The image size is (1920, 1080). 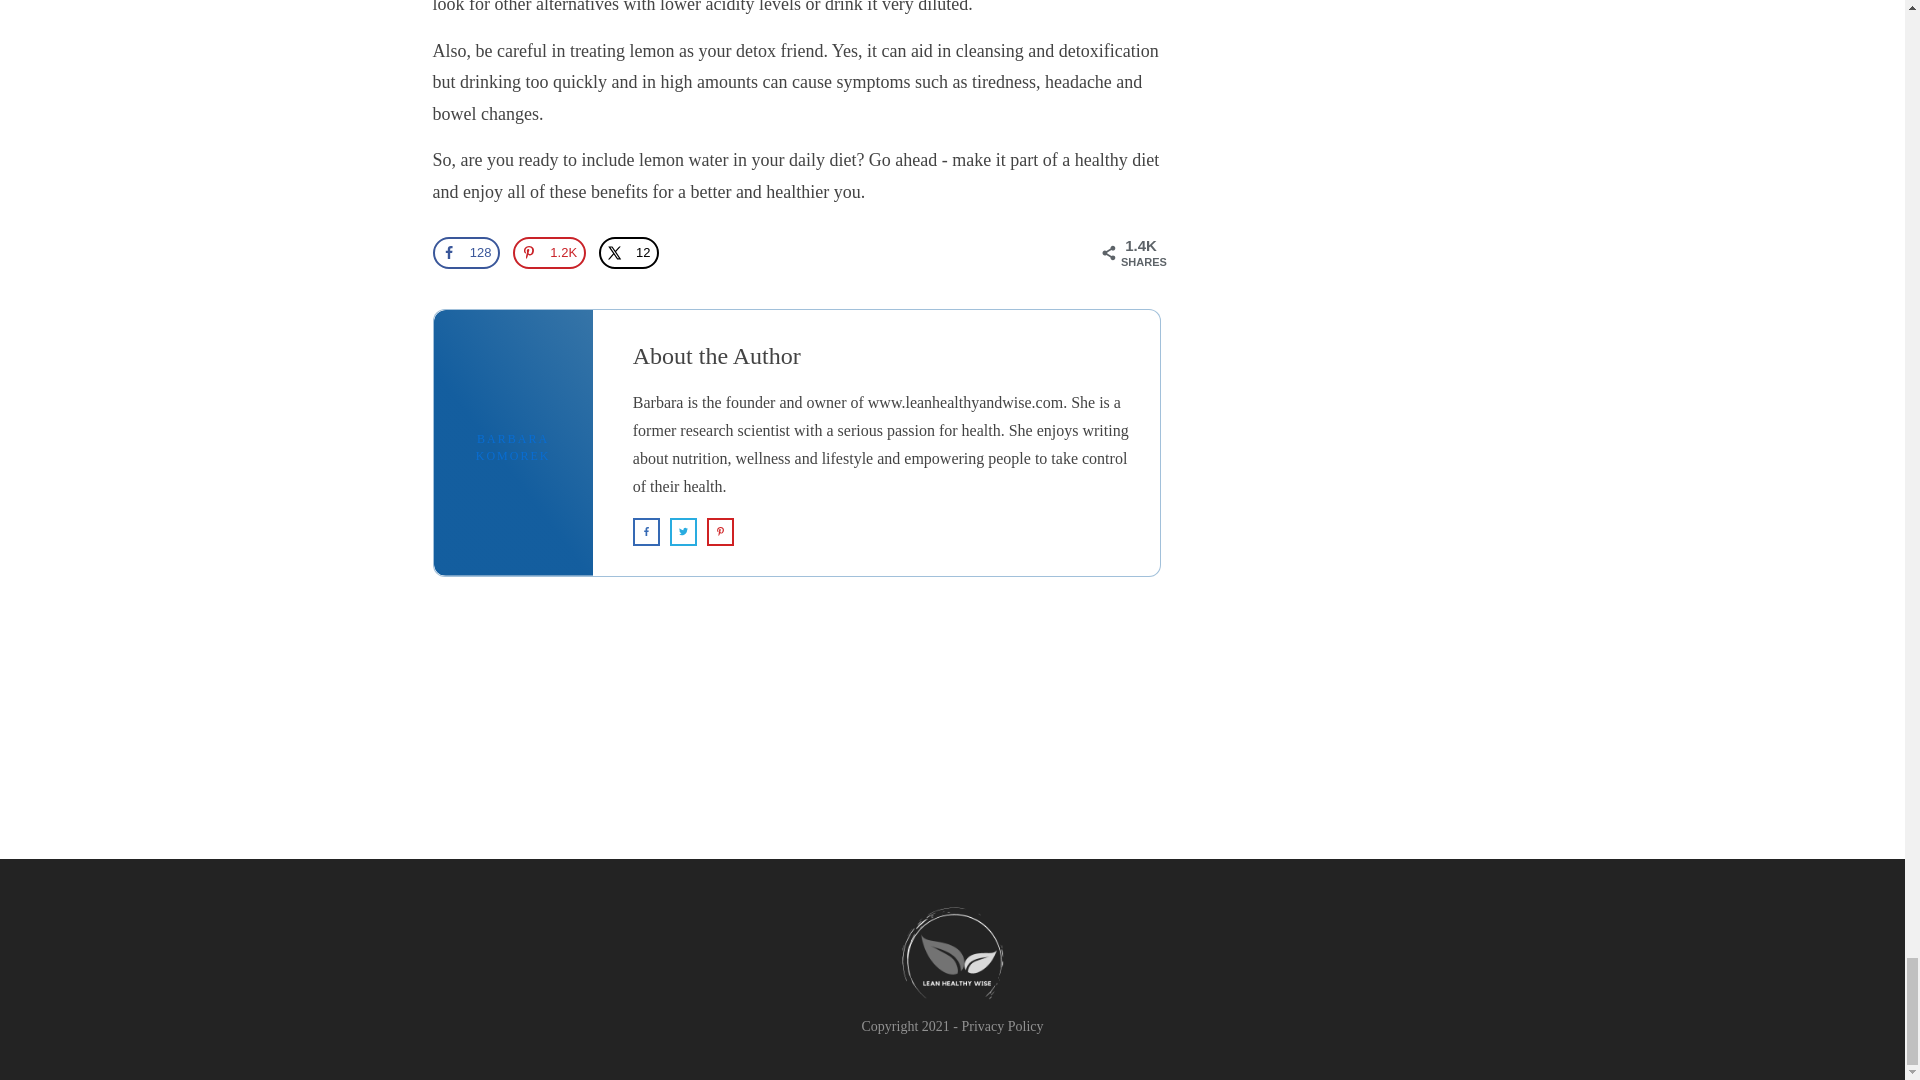 I want to click on 128, so click(x=466, y=252).